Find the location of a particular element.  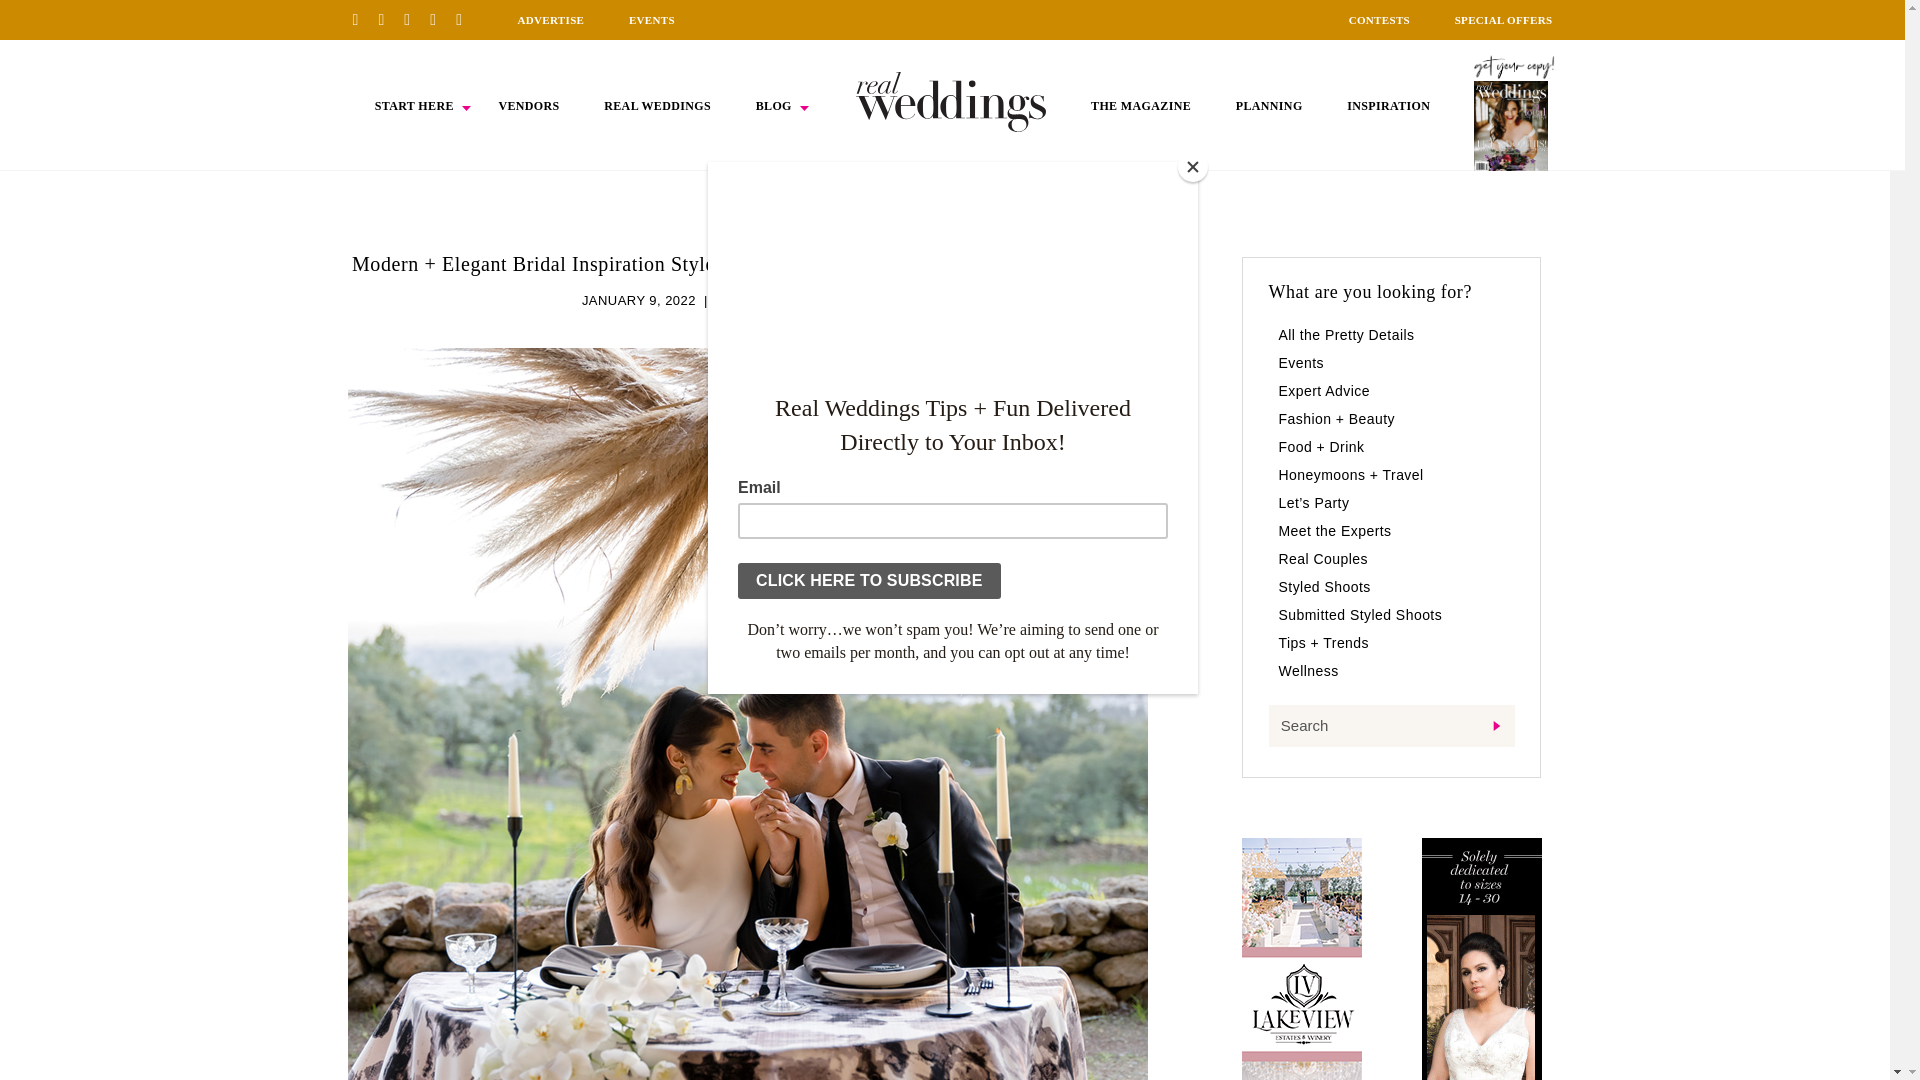

YouTube is located at coordinates (466, 19).